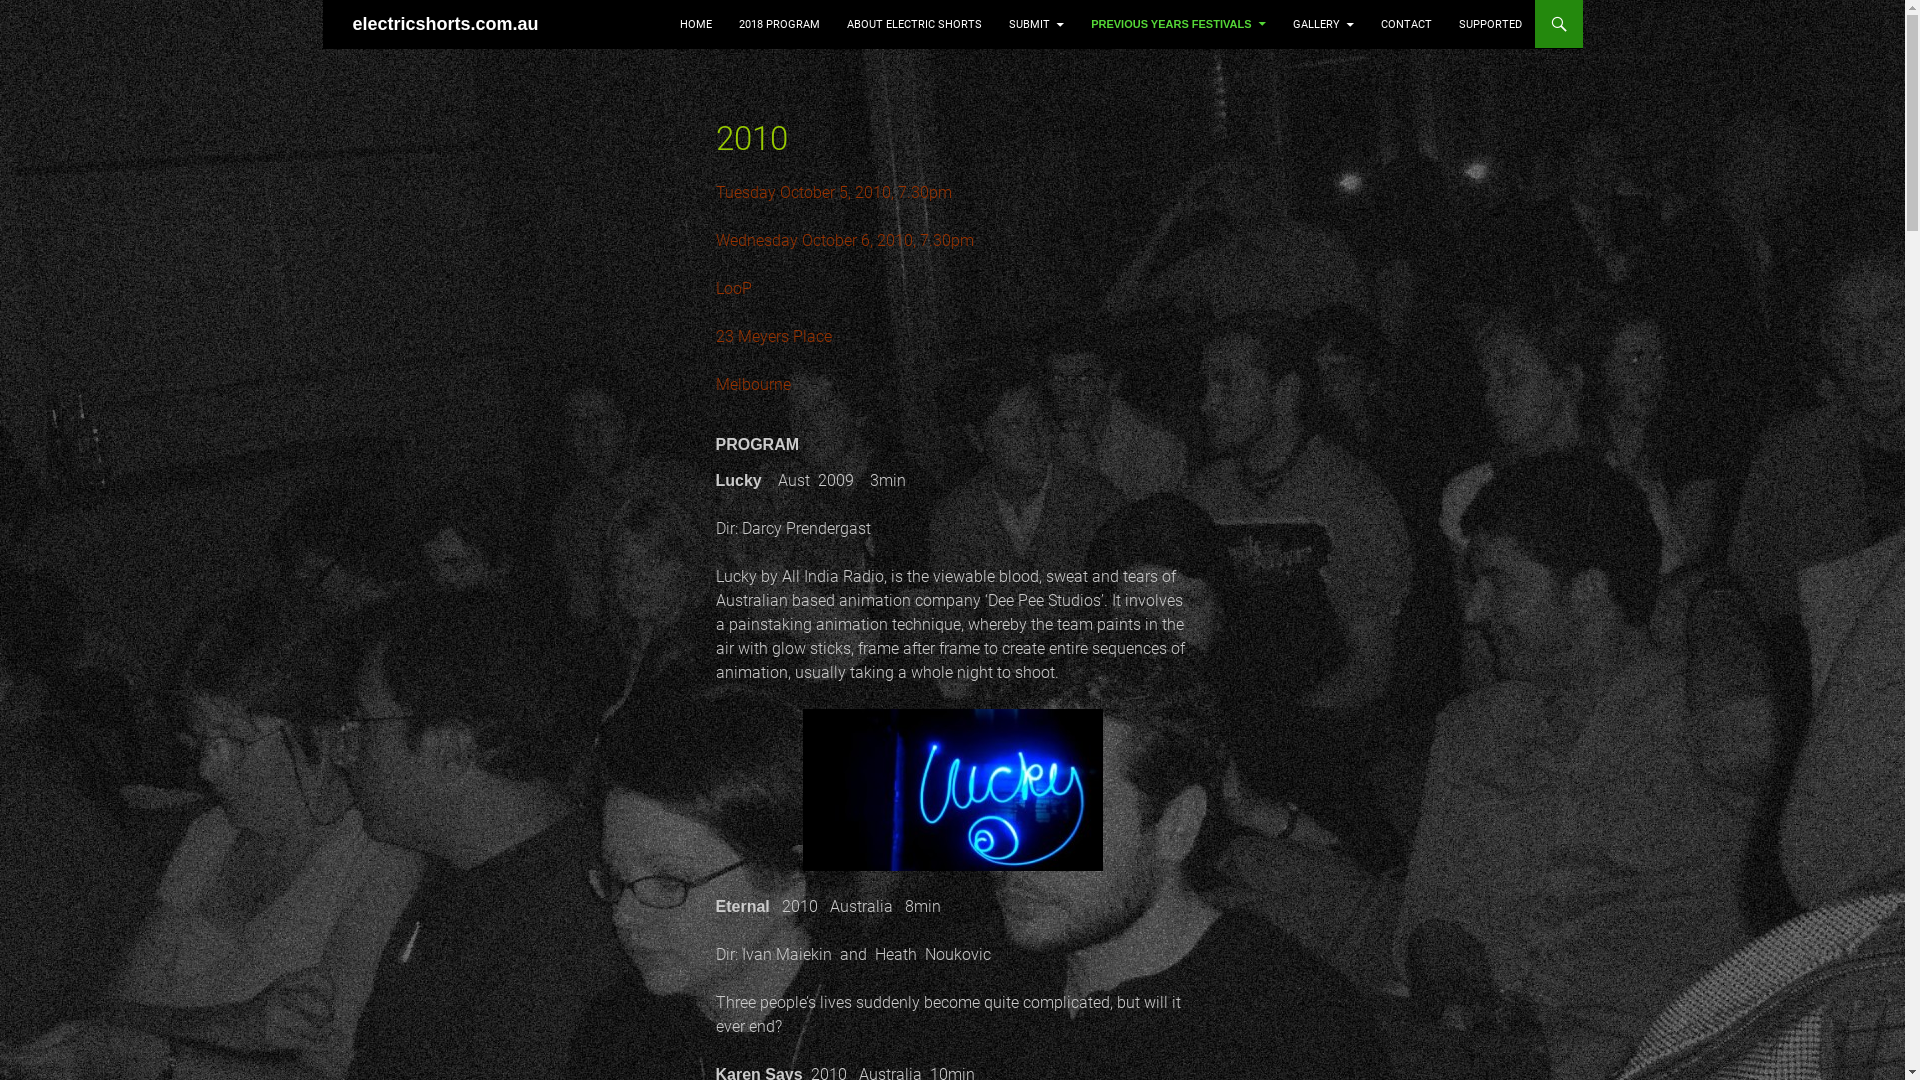  I want to click on SUPPORTED, so click(1490, 25).